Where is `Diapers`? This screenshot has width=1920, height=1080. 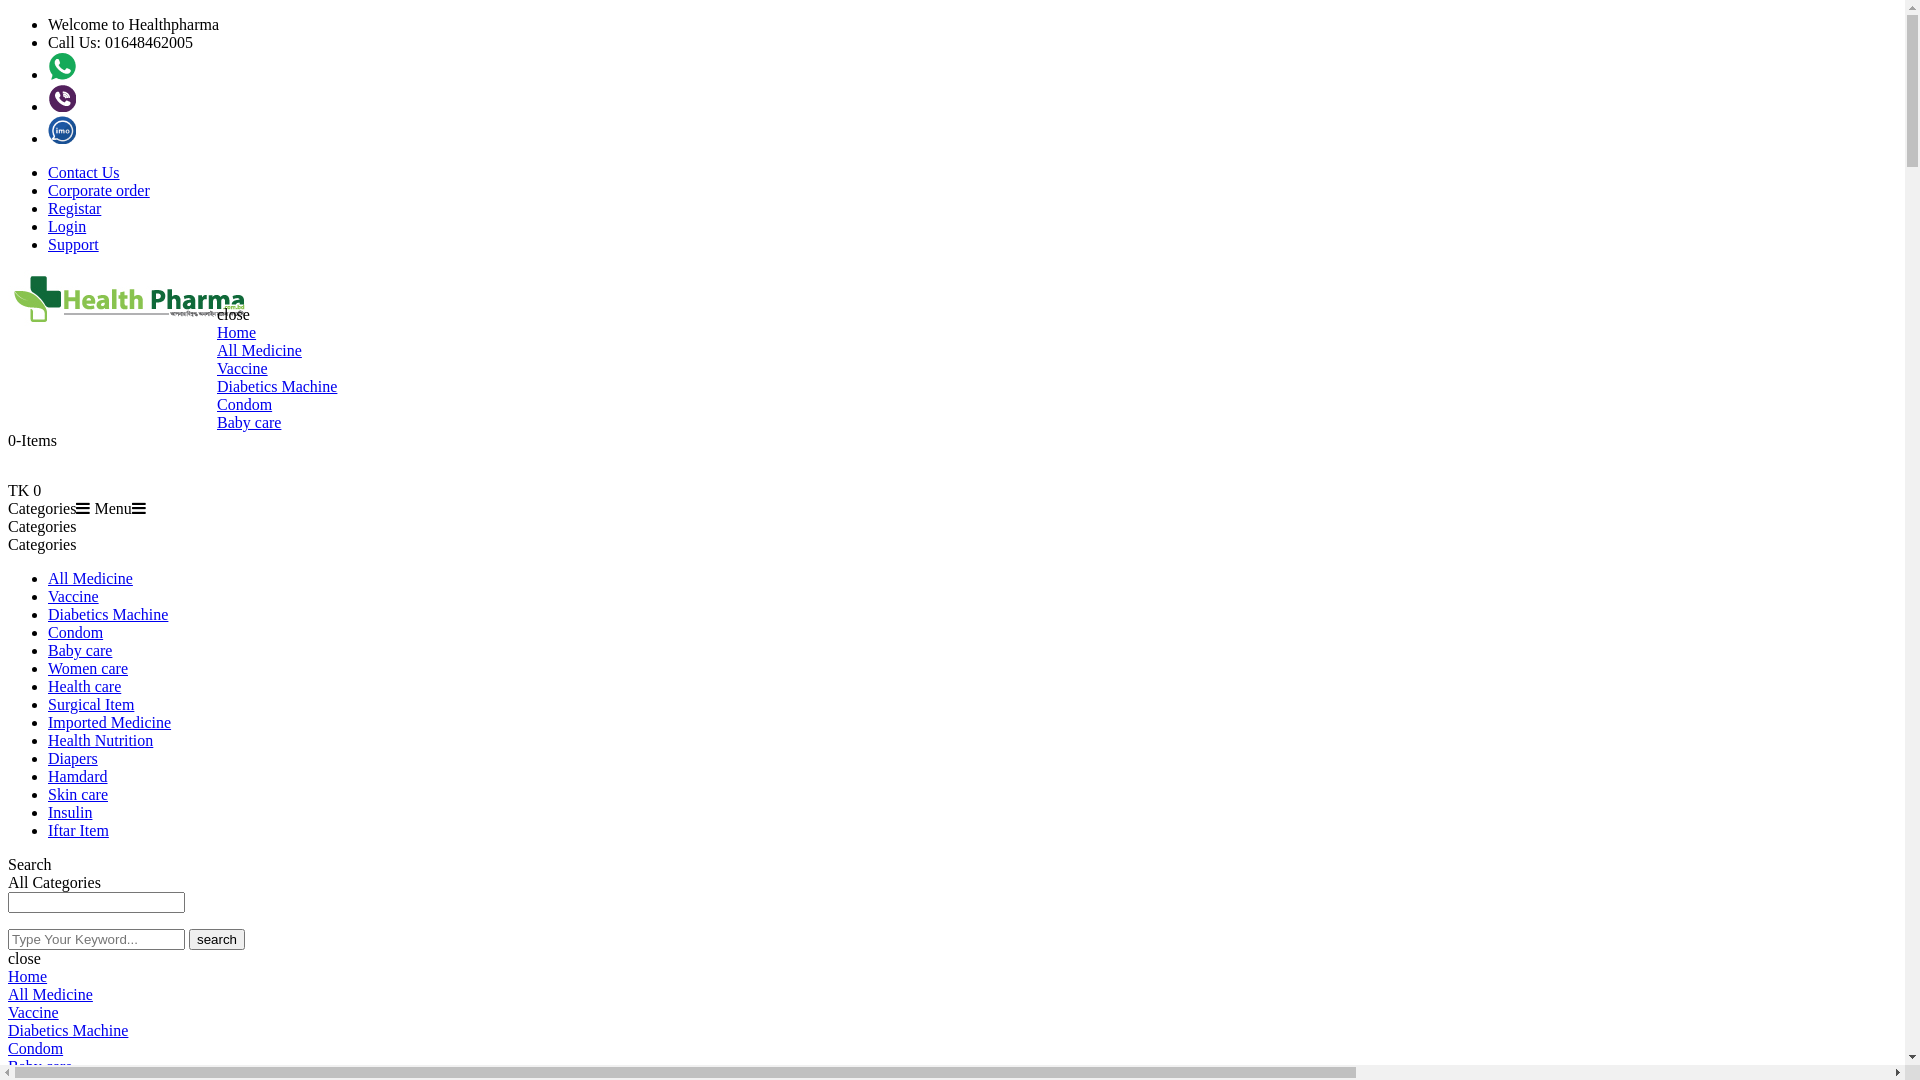
Diapers is located at coordinates (73, 758).